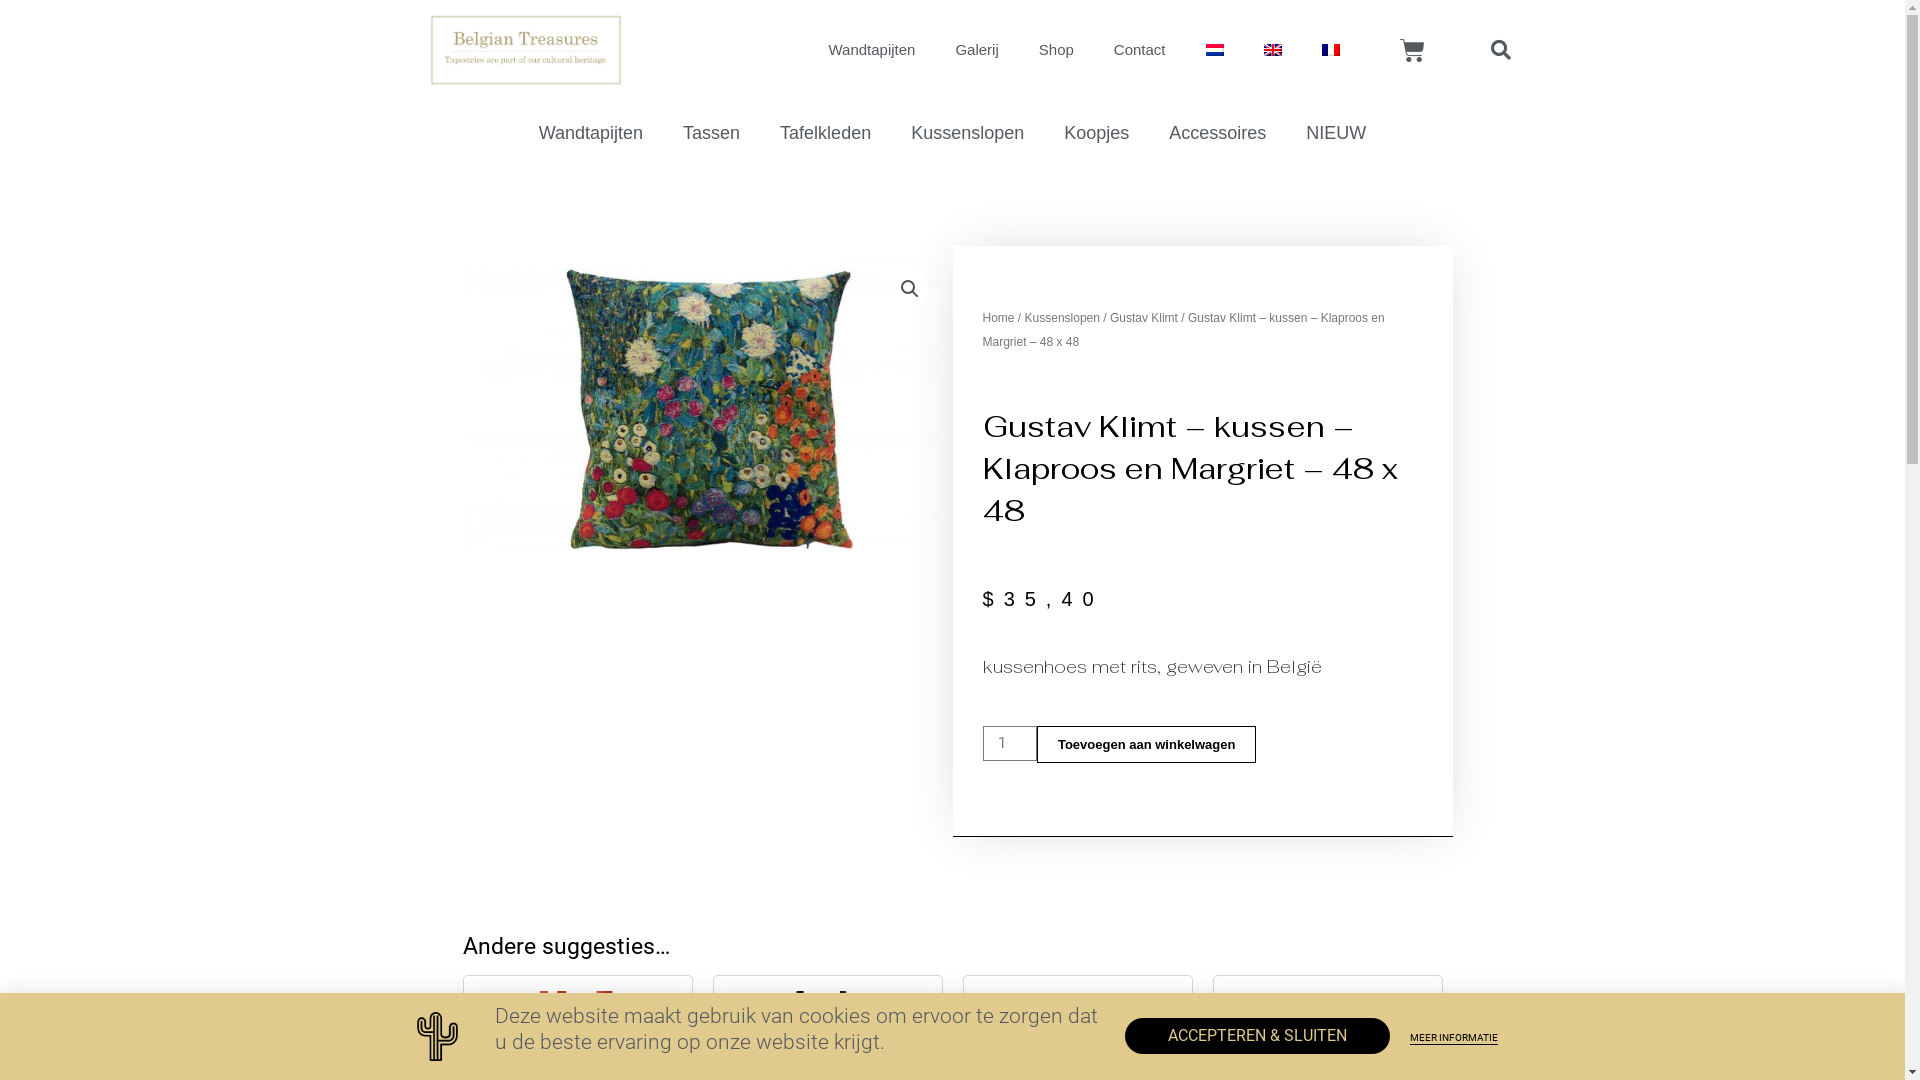 Image resolution: width=1920 pixels, height=1080 pixels. Describe the element at coordinates (591, 132) in the screenshot. I see `Wandtapijten` at that location.